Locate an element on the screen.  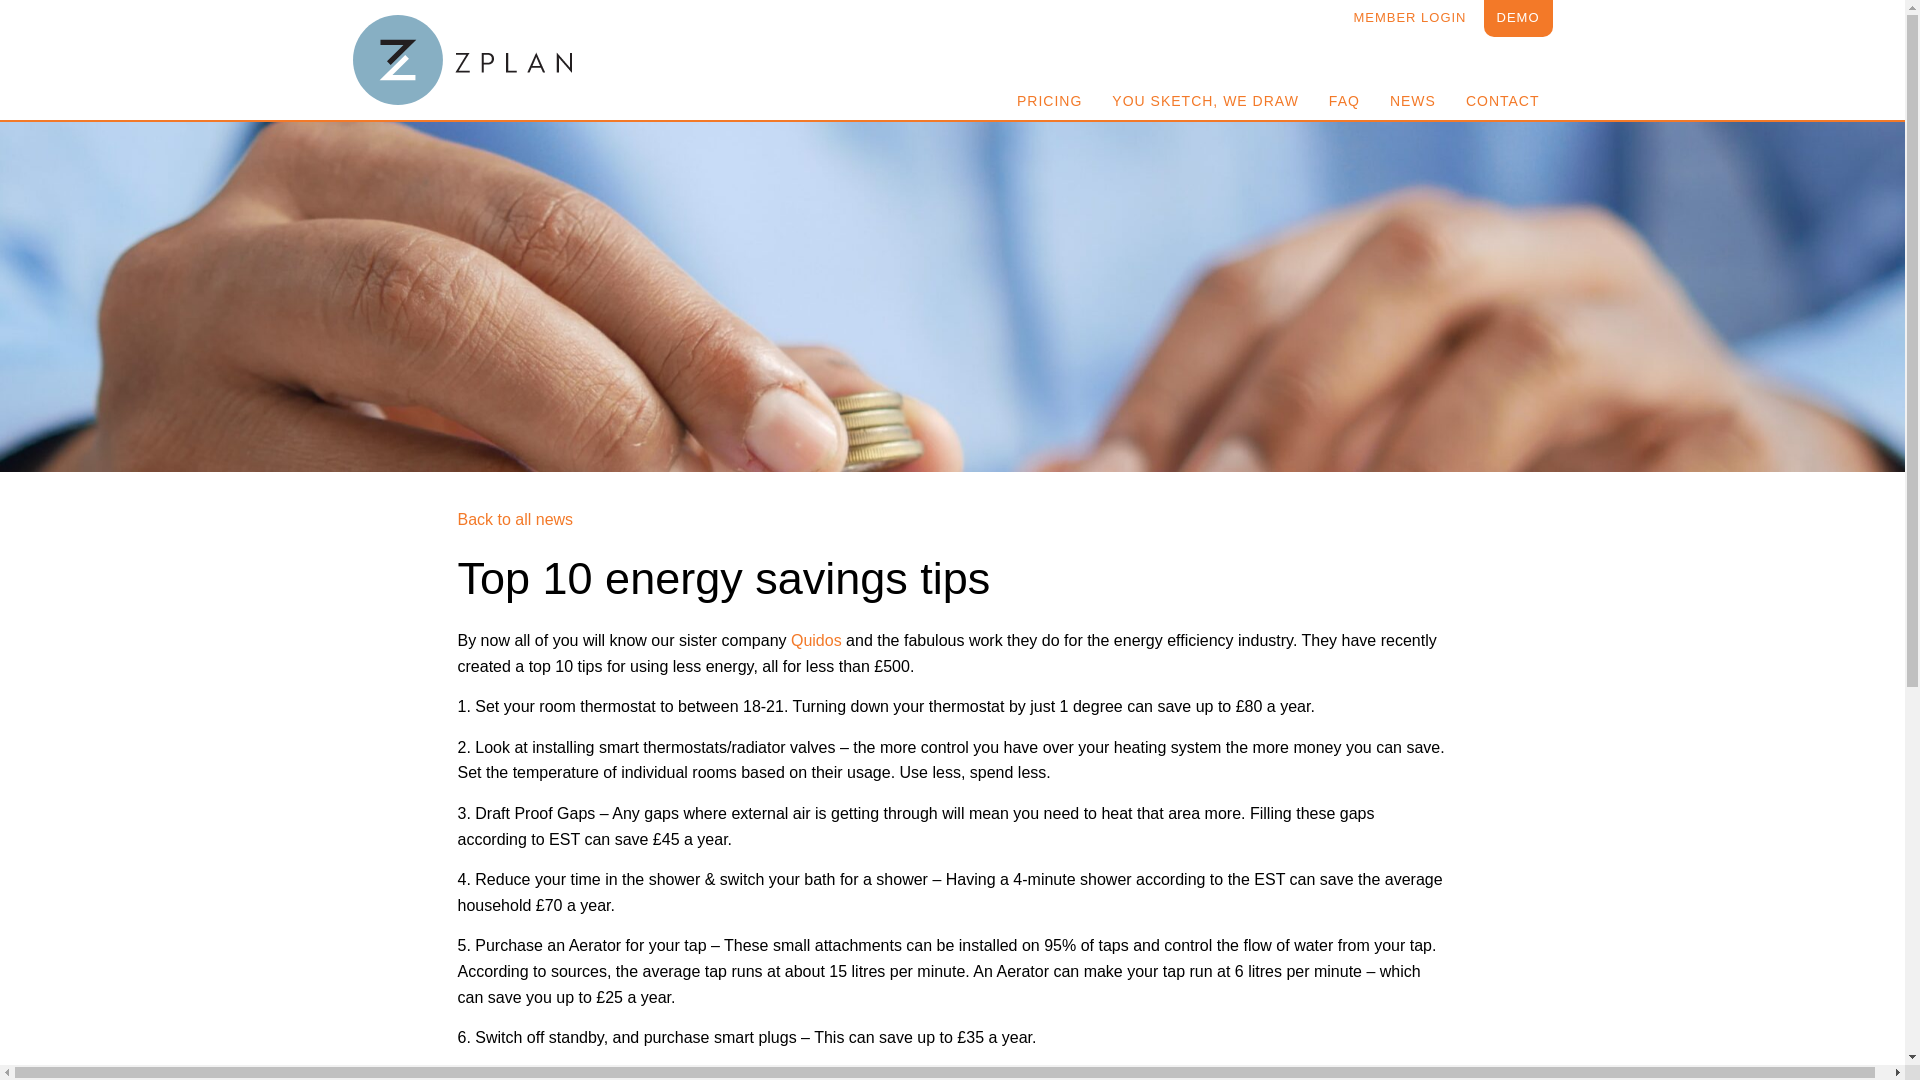
FAQ is located at coordinates (1344, 100).